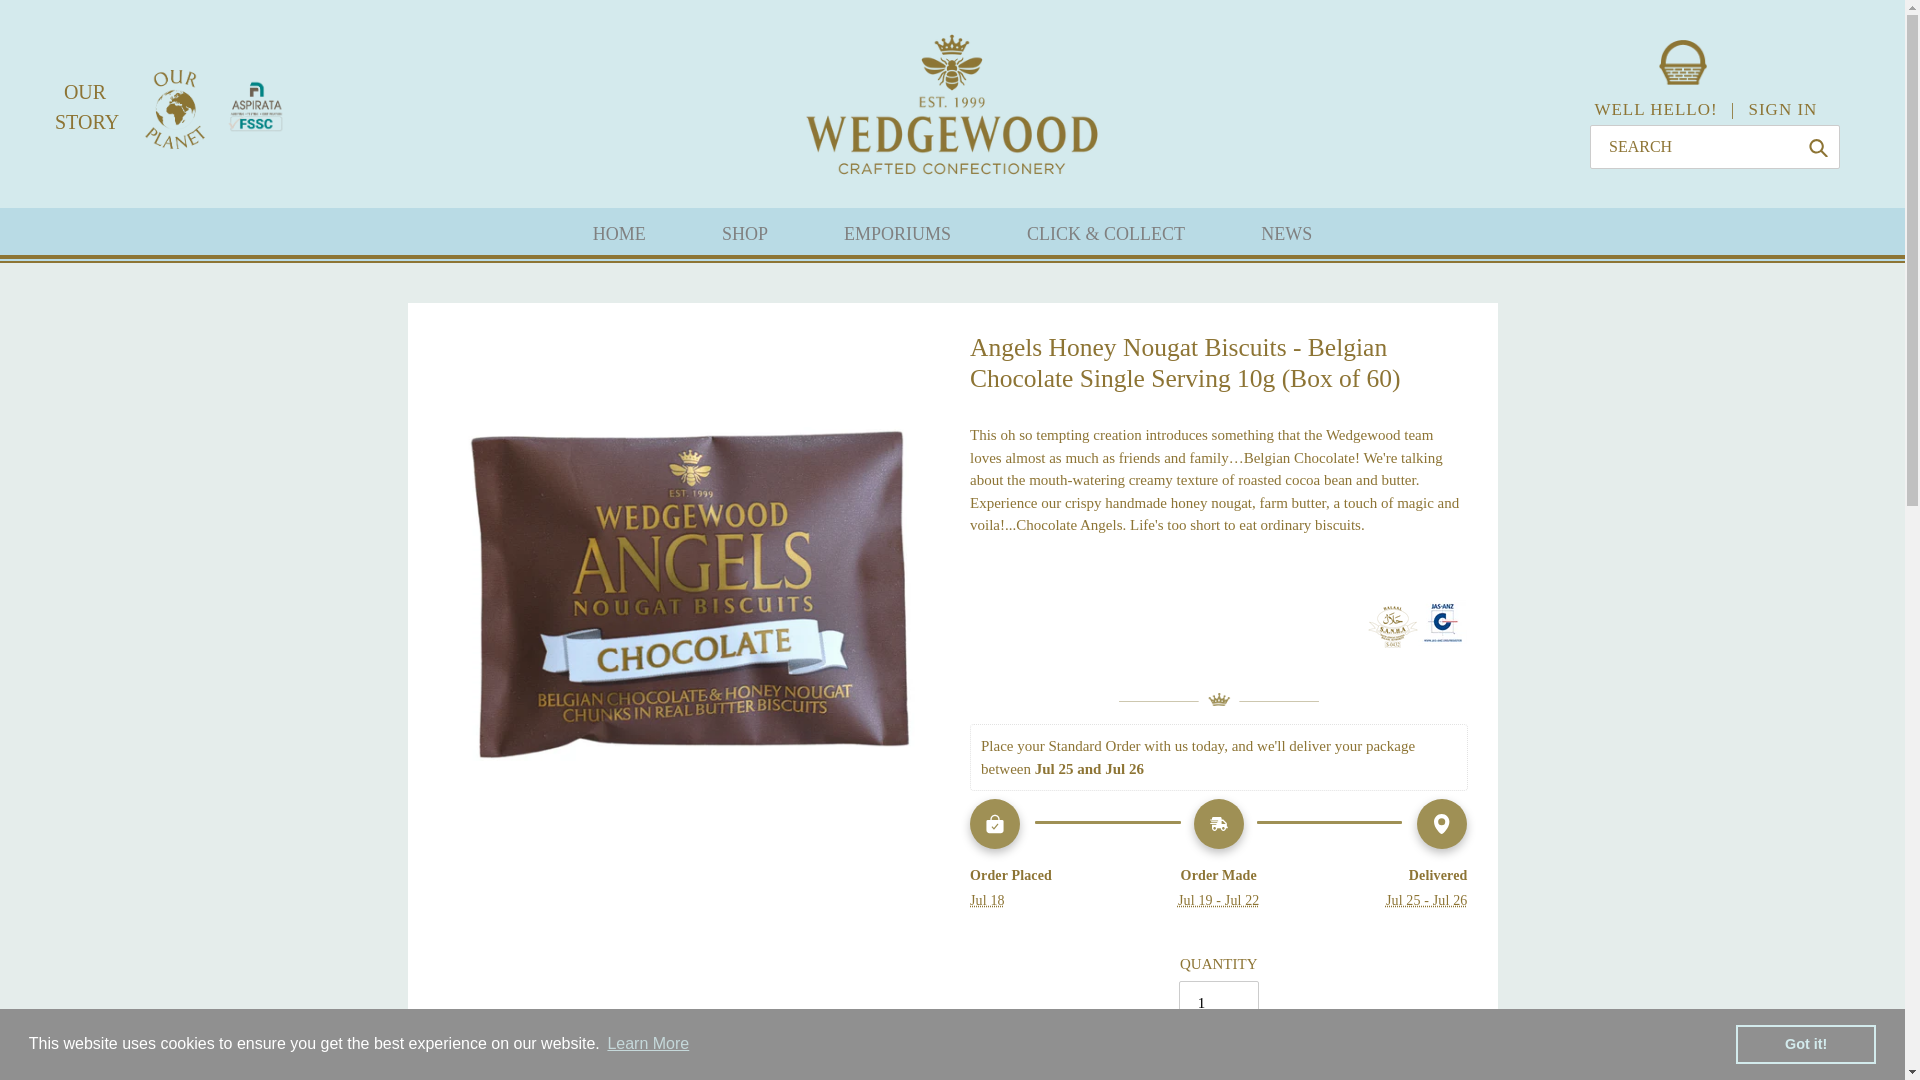 Image resolution: width=1920 pixels, height=1080 pixels. I want to click on EMPORIUMS, so click(897, 236).